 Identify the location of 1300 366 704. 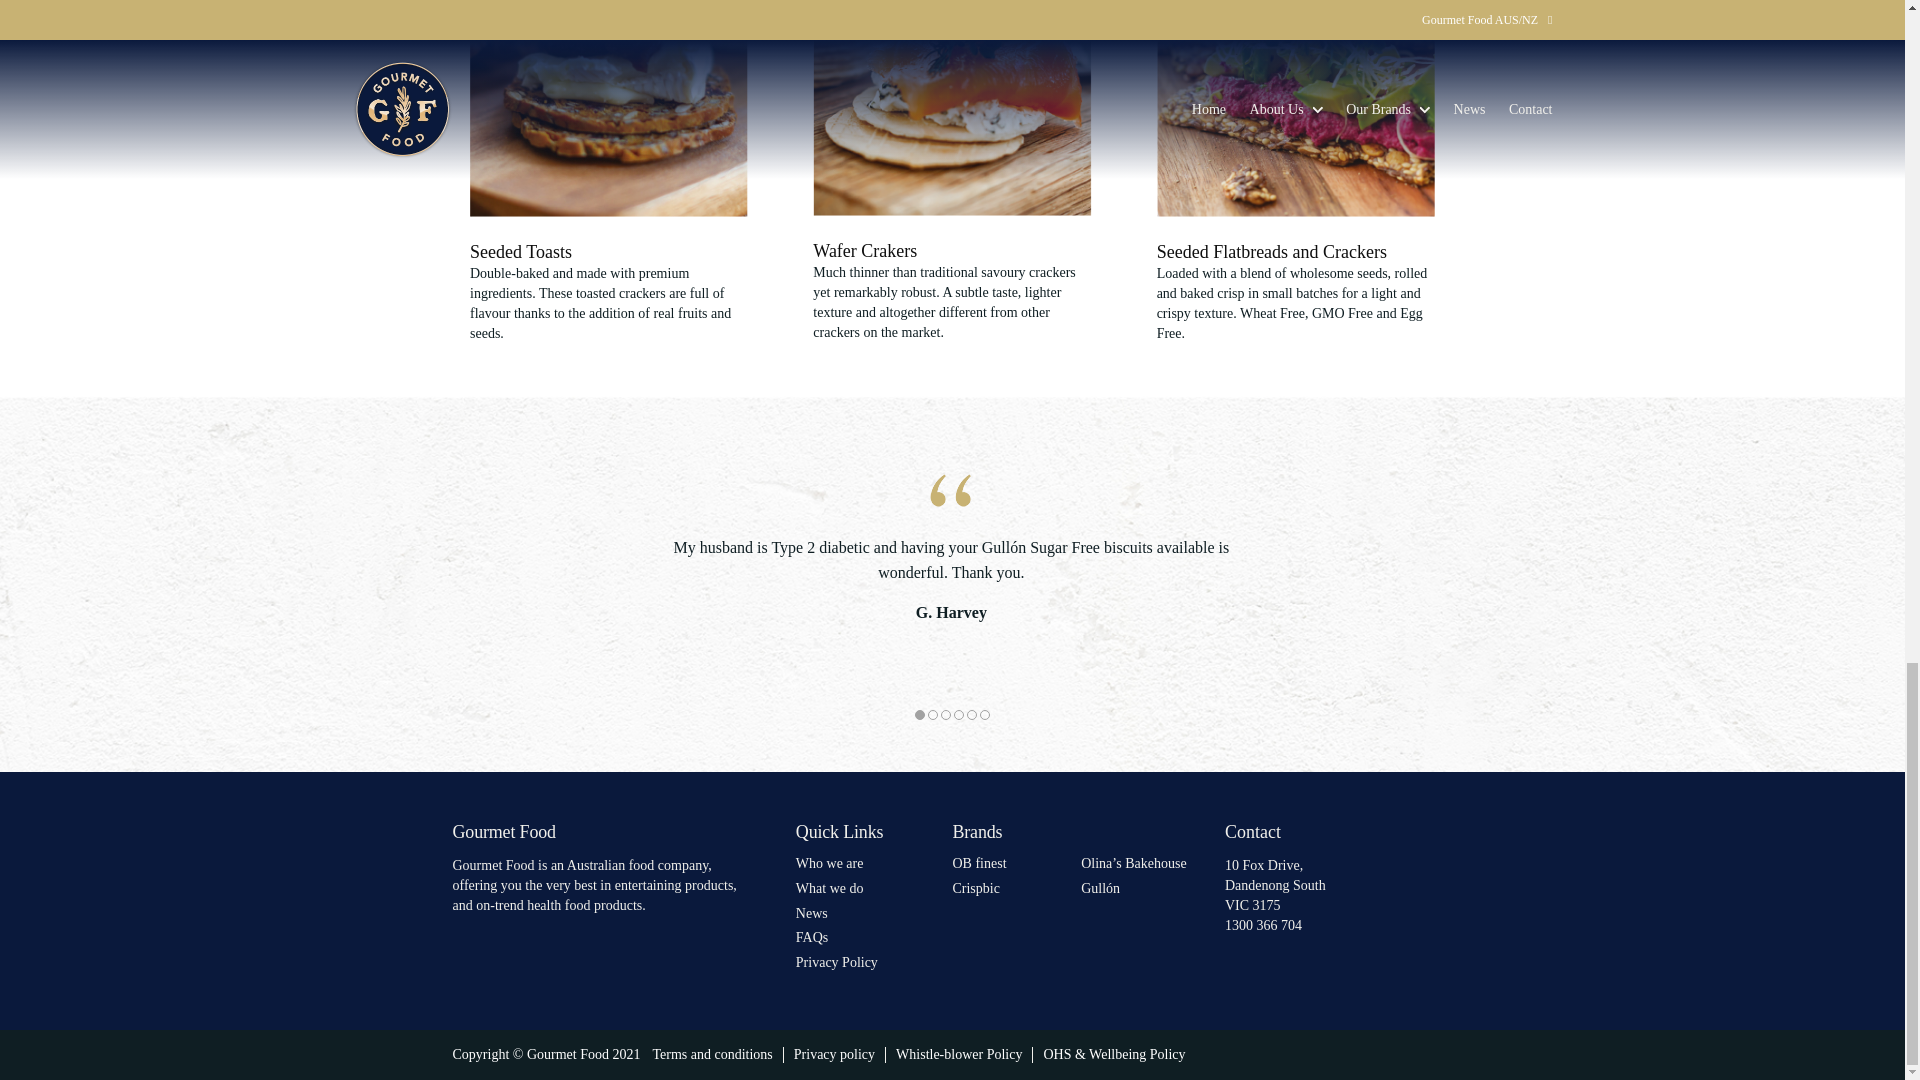
(1262, 926).